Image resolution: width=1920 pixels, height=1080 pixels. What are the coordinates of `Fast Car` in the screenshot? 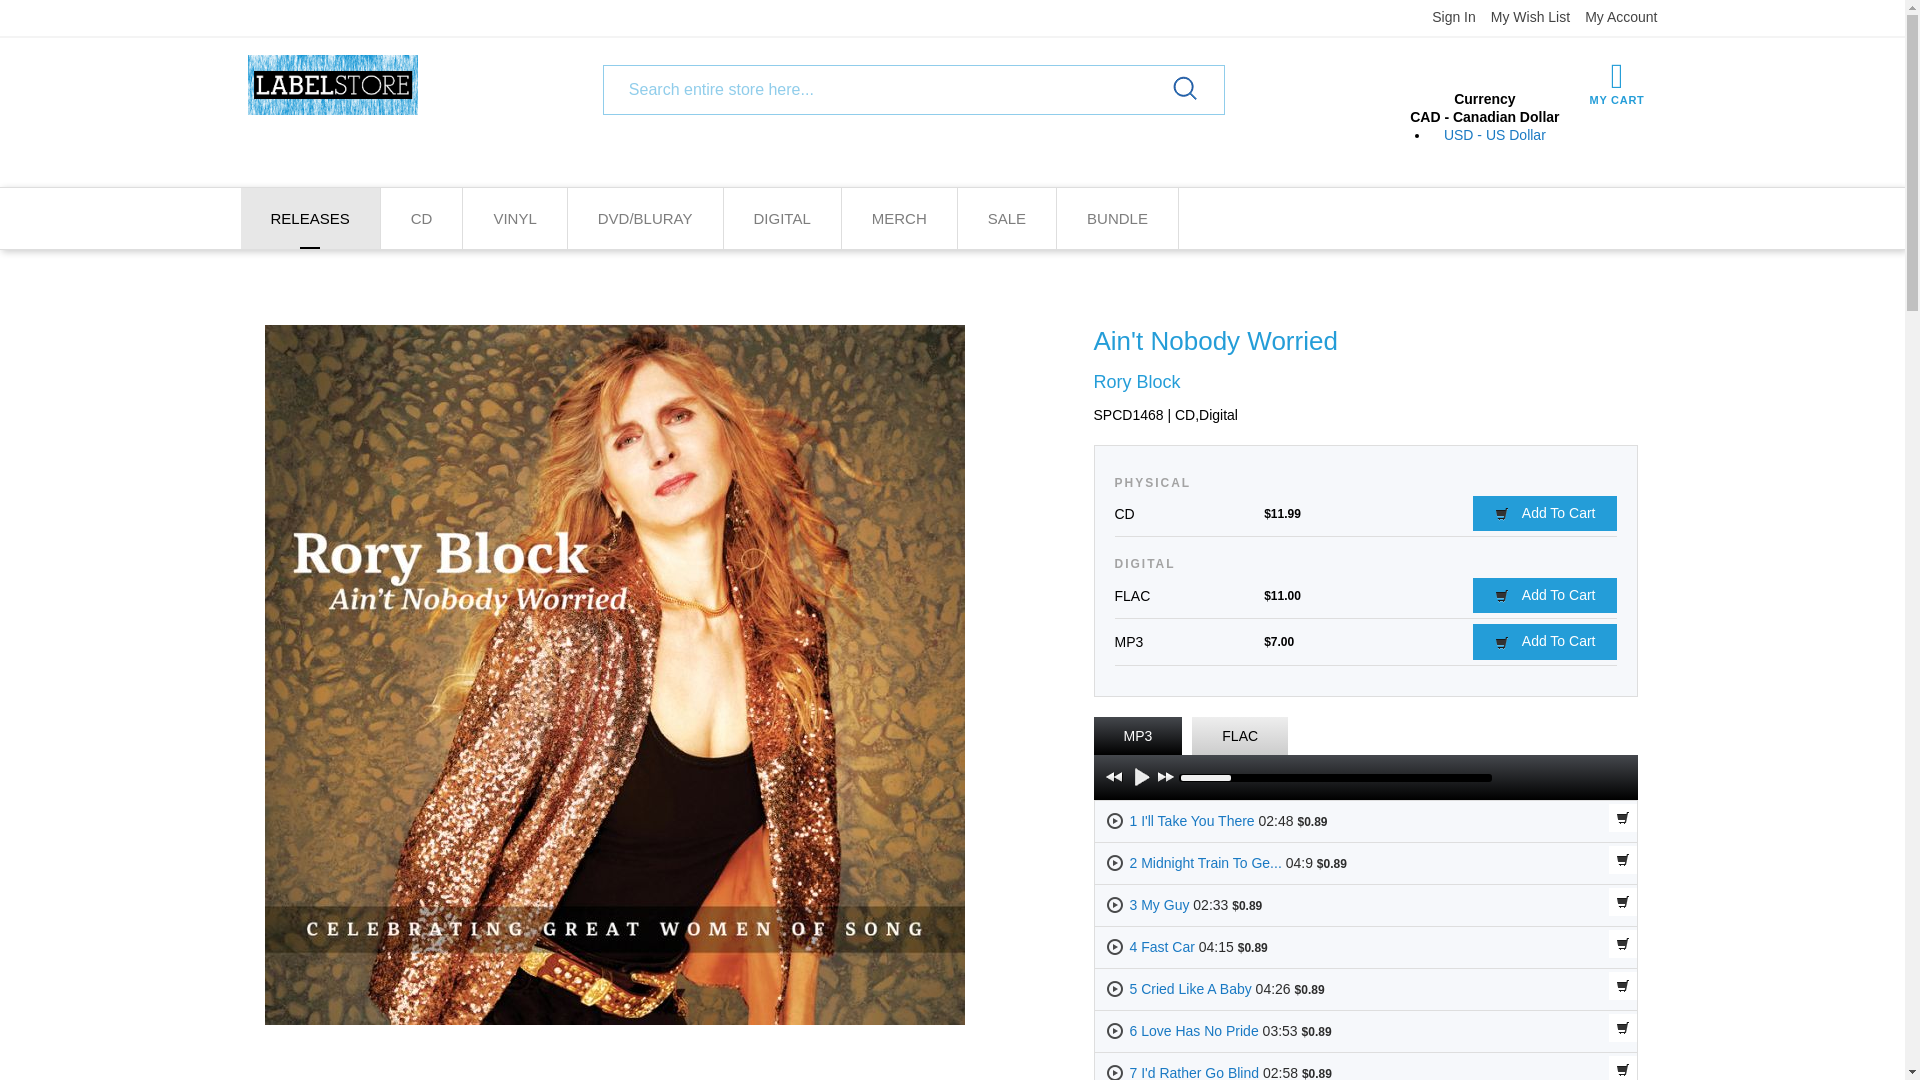 It's located at (1167, 946).